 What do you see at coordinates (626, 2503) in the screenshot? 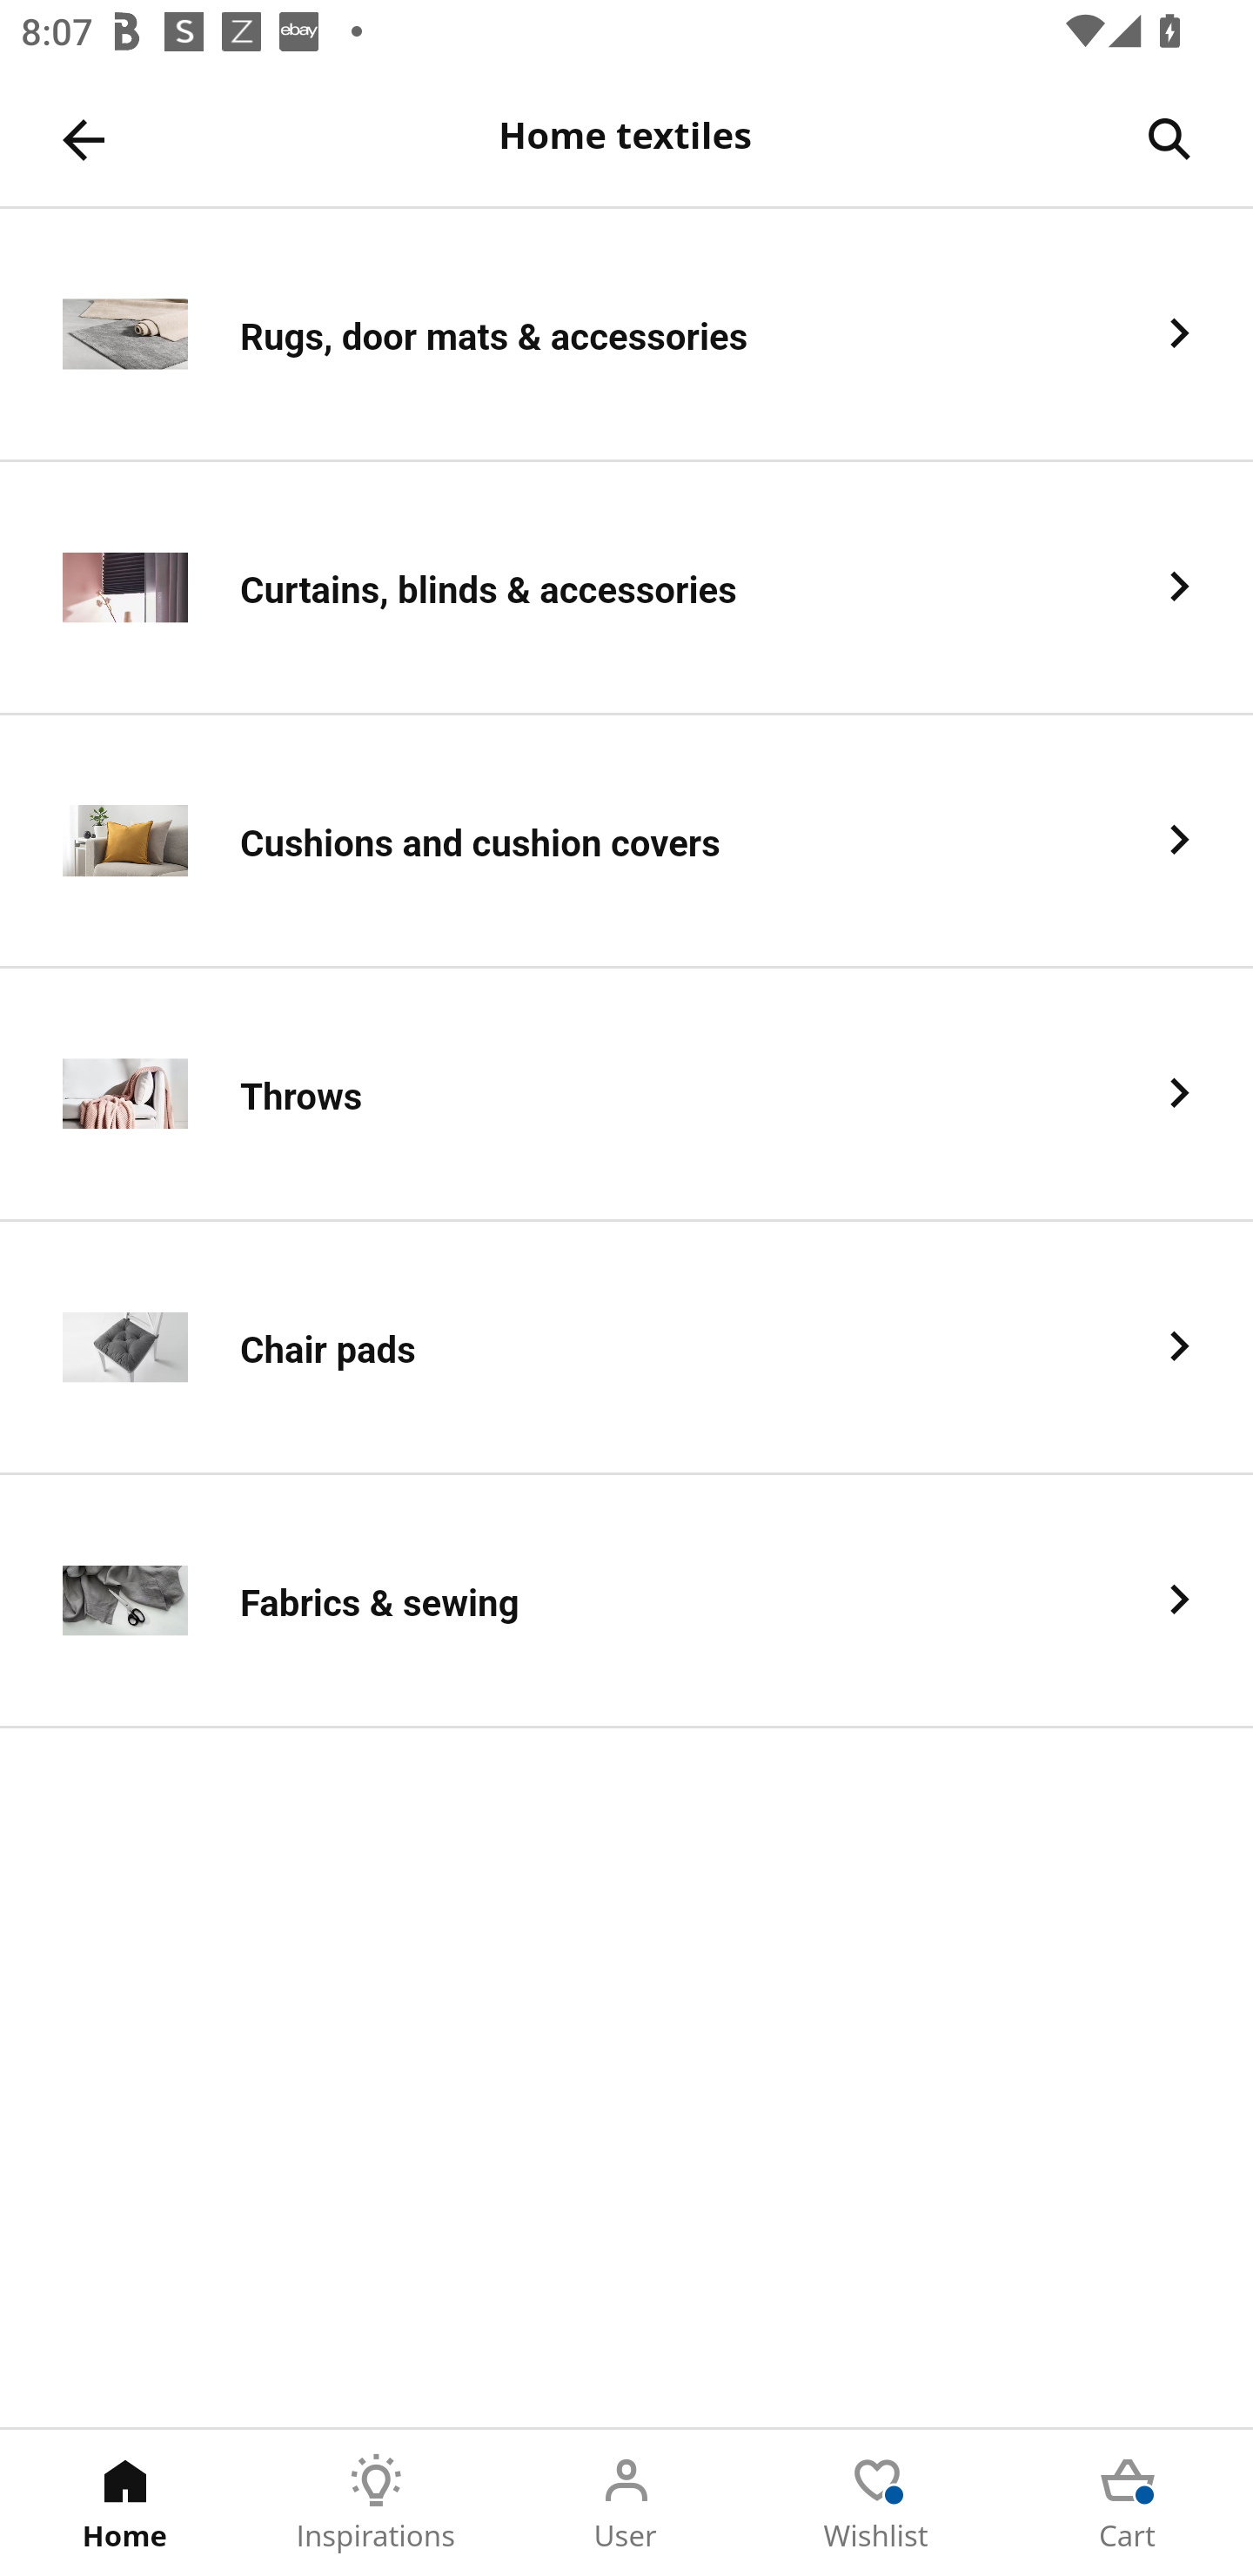
I see `User
Tab 3 of 5` at bounding box center [626, 2503].